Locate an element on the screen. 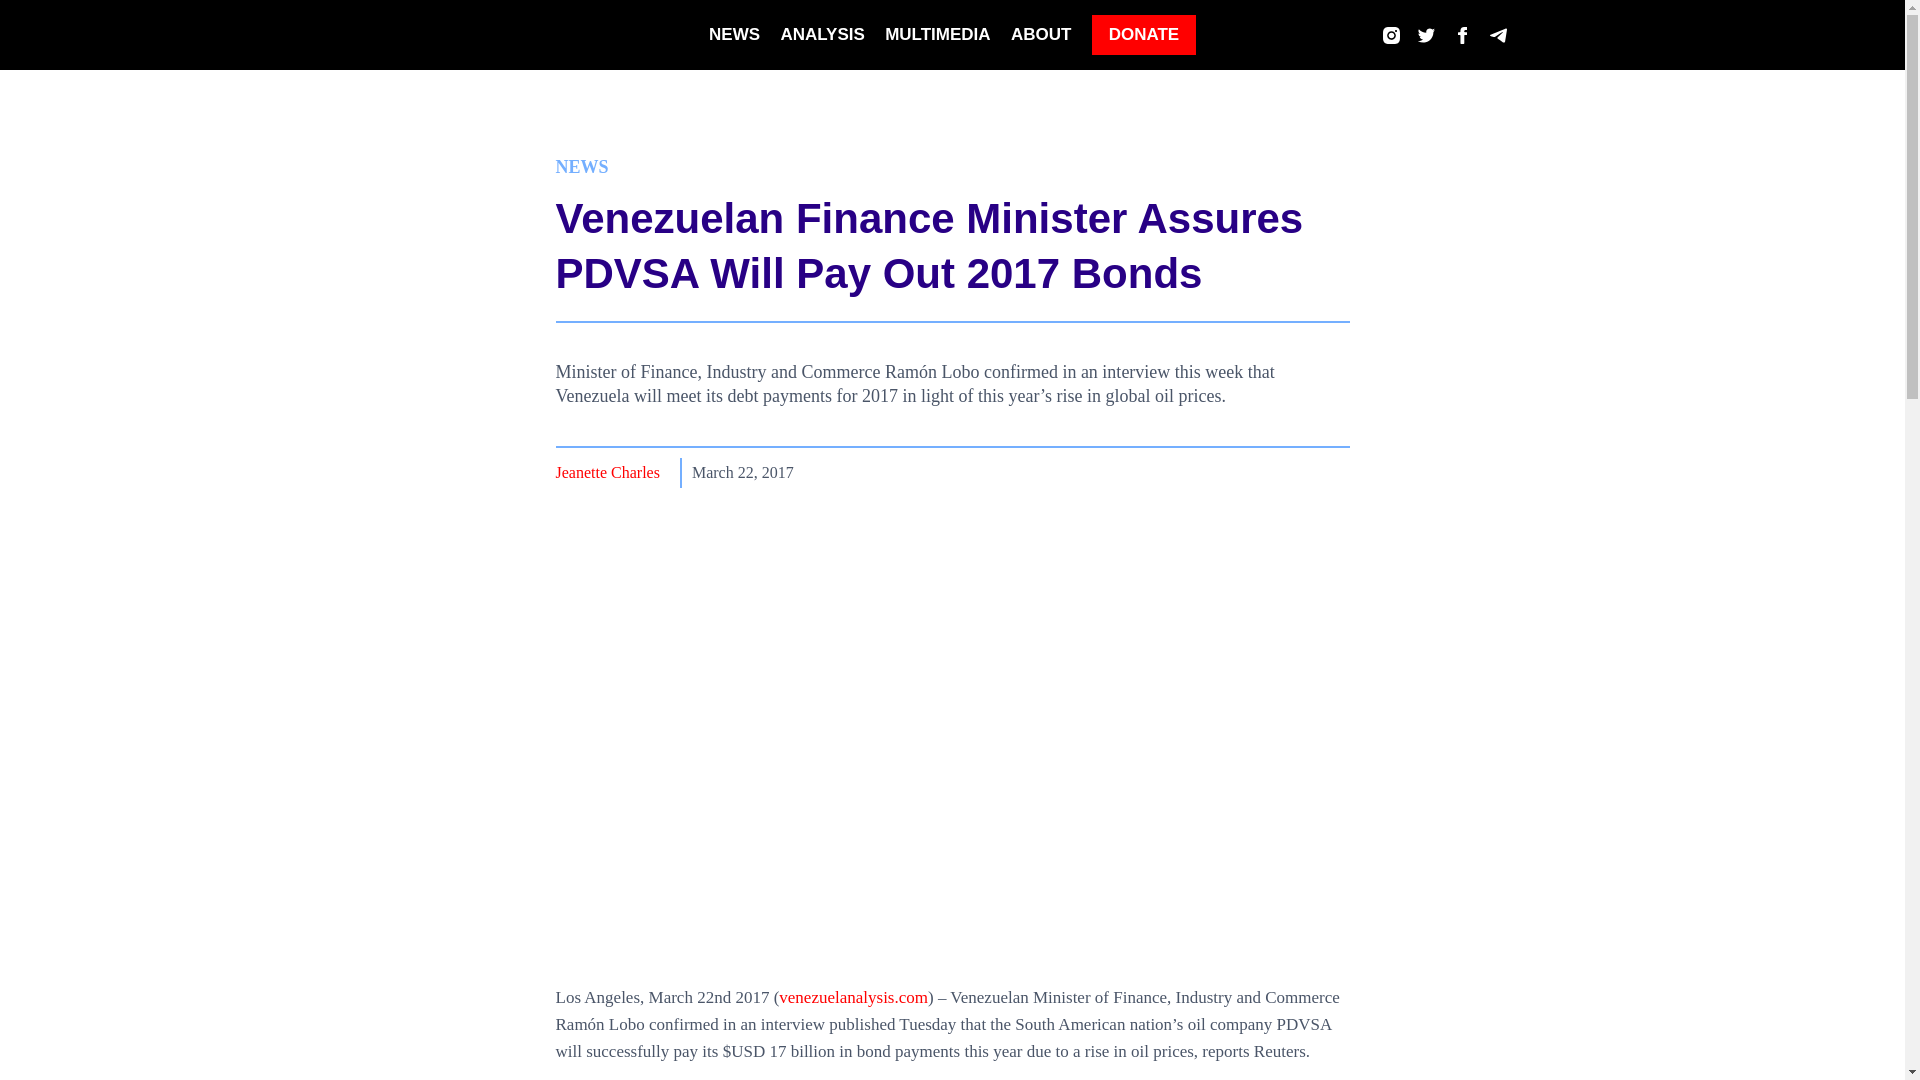 The image size is (1920, 1080). Facebook is located at coordinates (1296, 470).